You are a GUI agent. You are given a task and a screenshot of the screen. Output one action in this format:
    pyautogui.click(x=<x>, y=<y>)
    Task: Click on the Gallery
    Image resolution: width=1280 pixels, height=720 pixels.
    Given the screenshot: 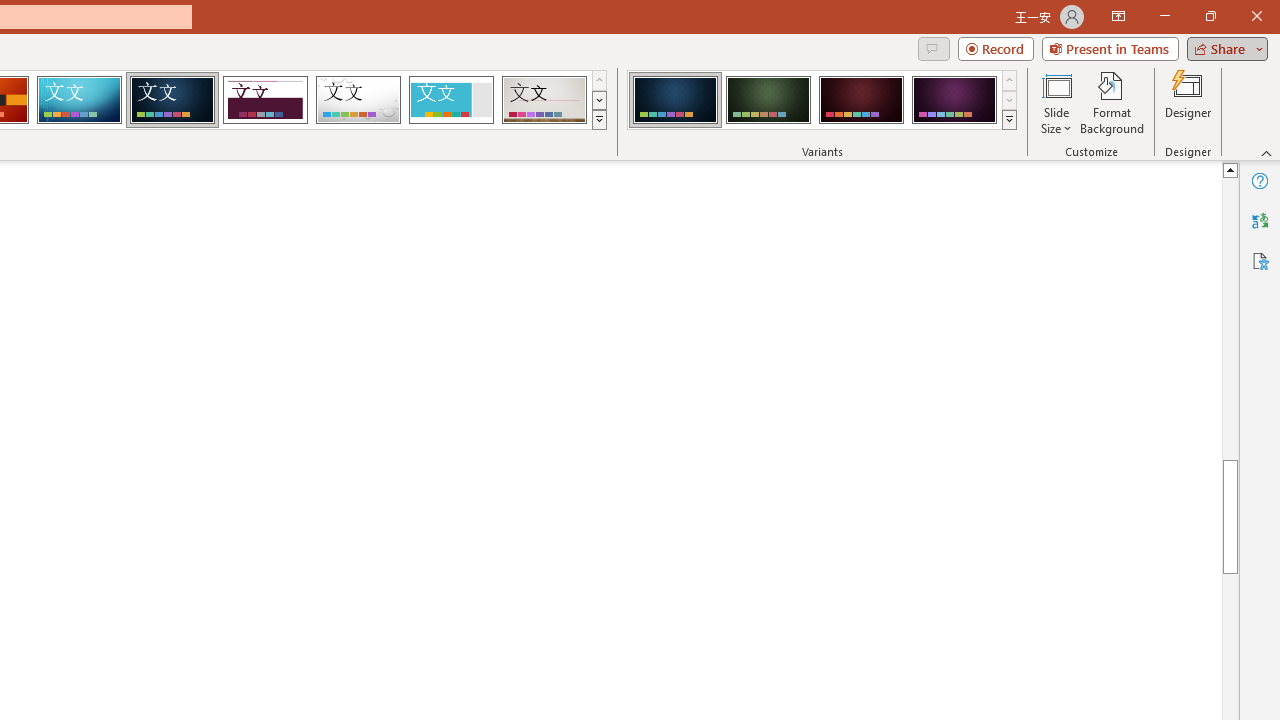 What is the action you would take?
    pyautogui.click(x=544, y=100)
    